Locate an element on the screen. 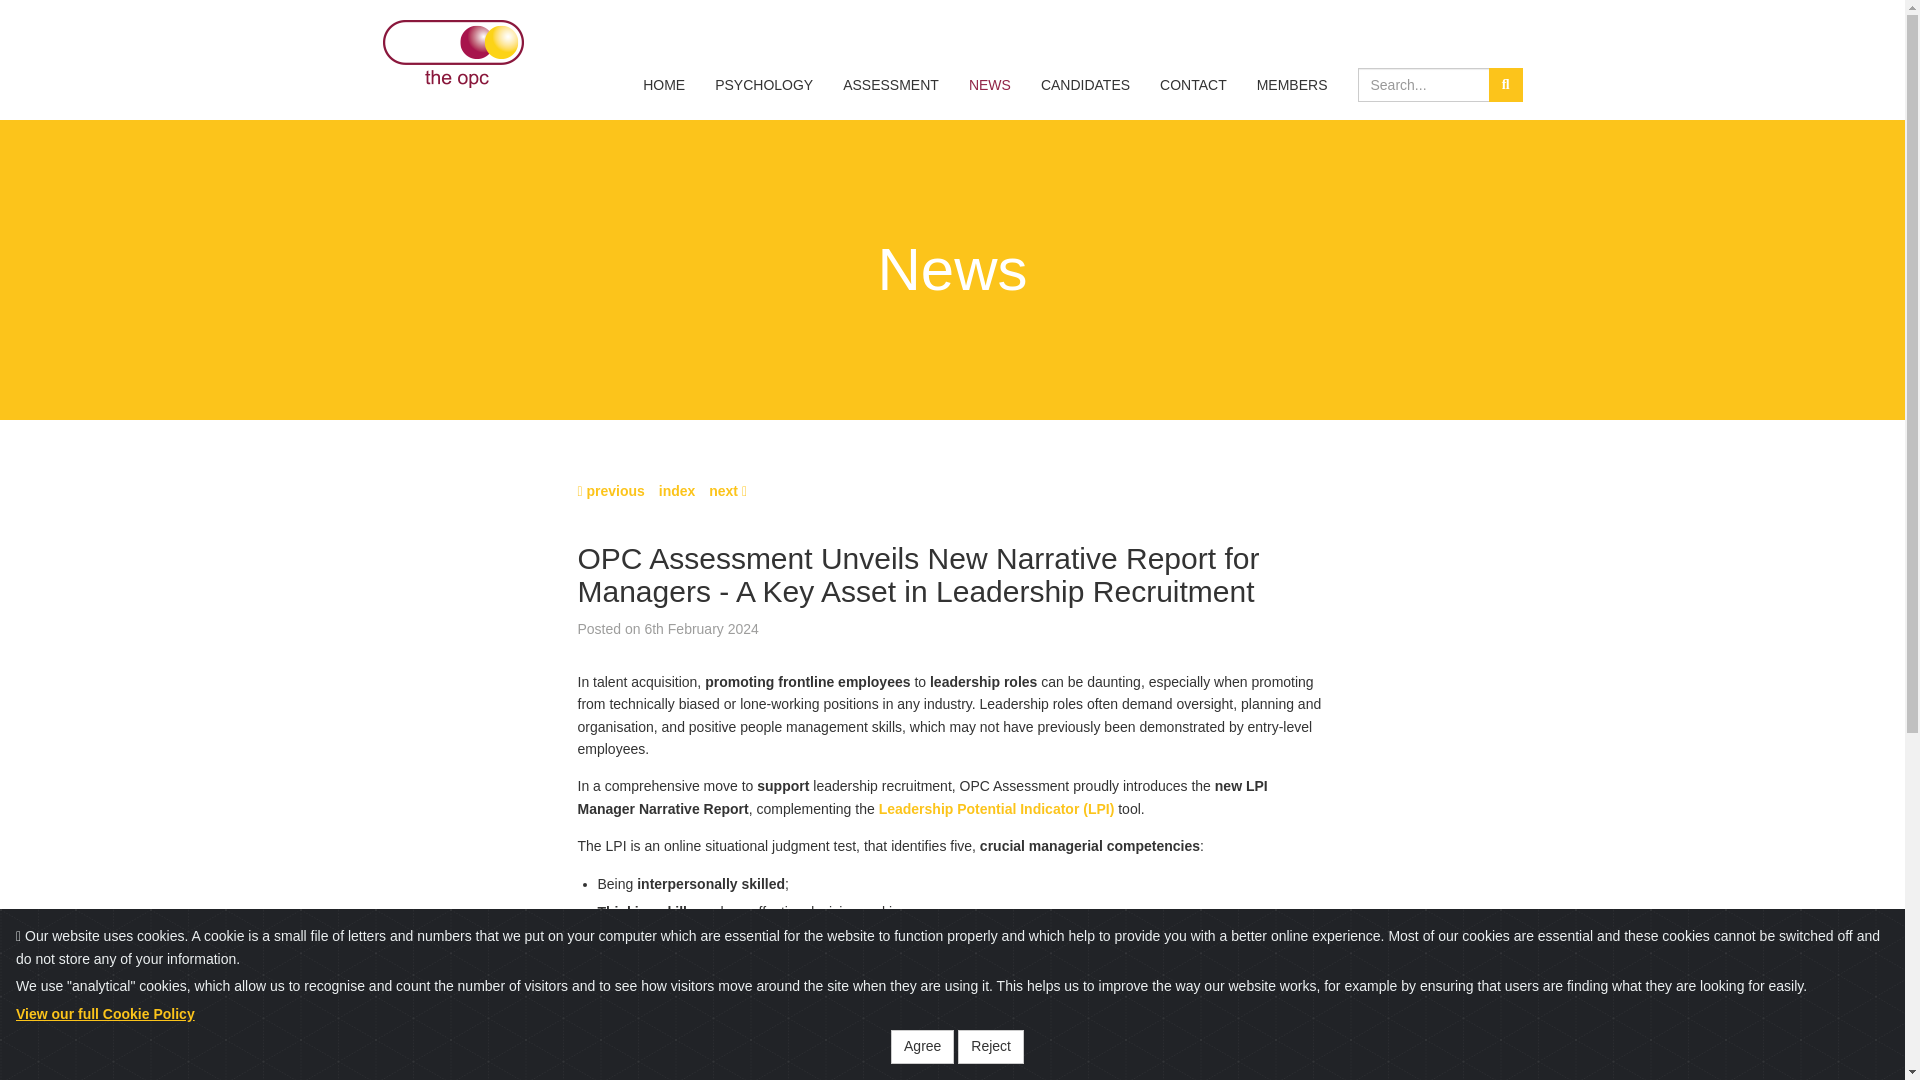 This screenshot has width=1920, height=1080. next is located at coordinates (727, 490).